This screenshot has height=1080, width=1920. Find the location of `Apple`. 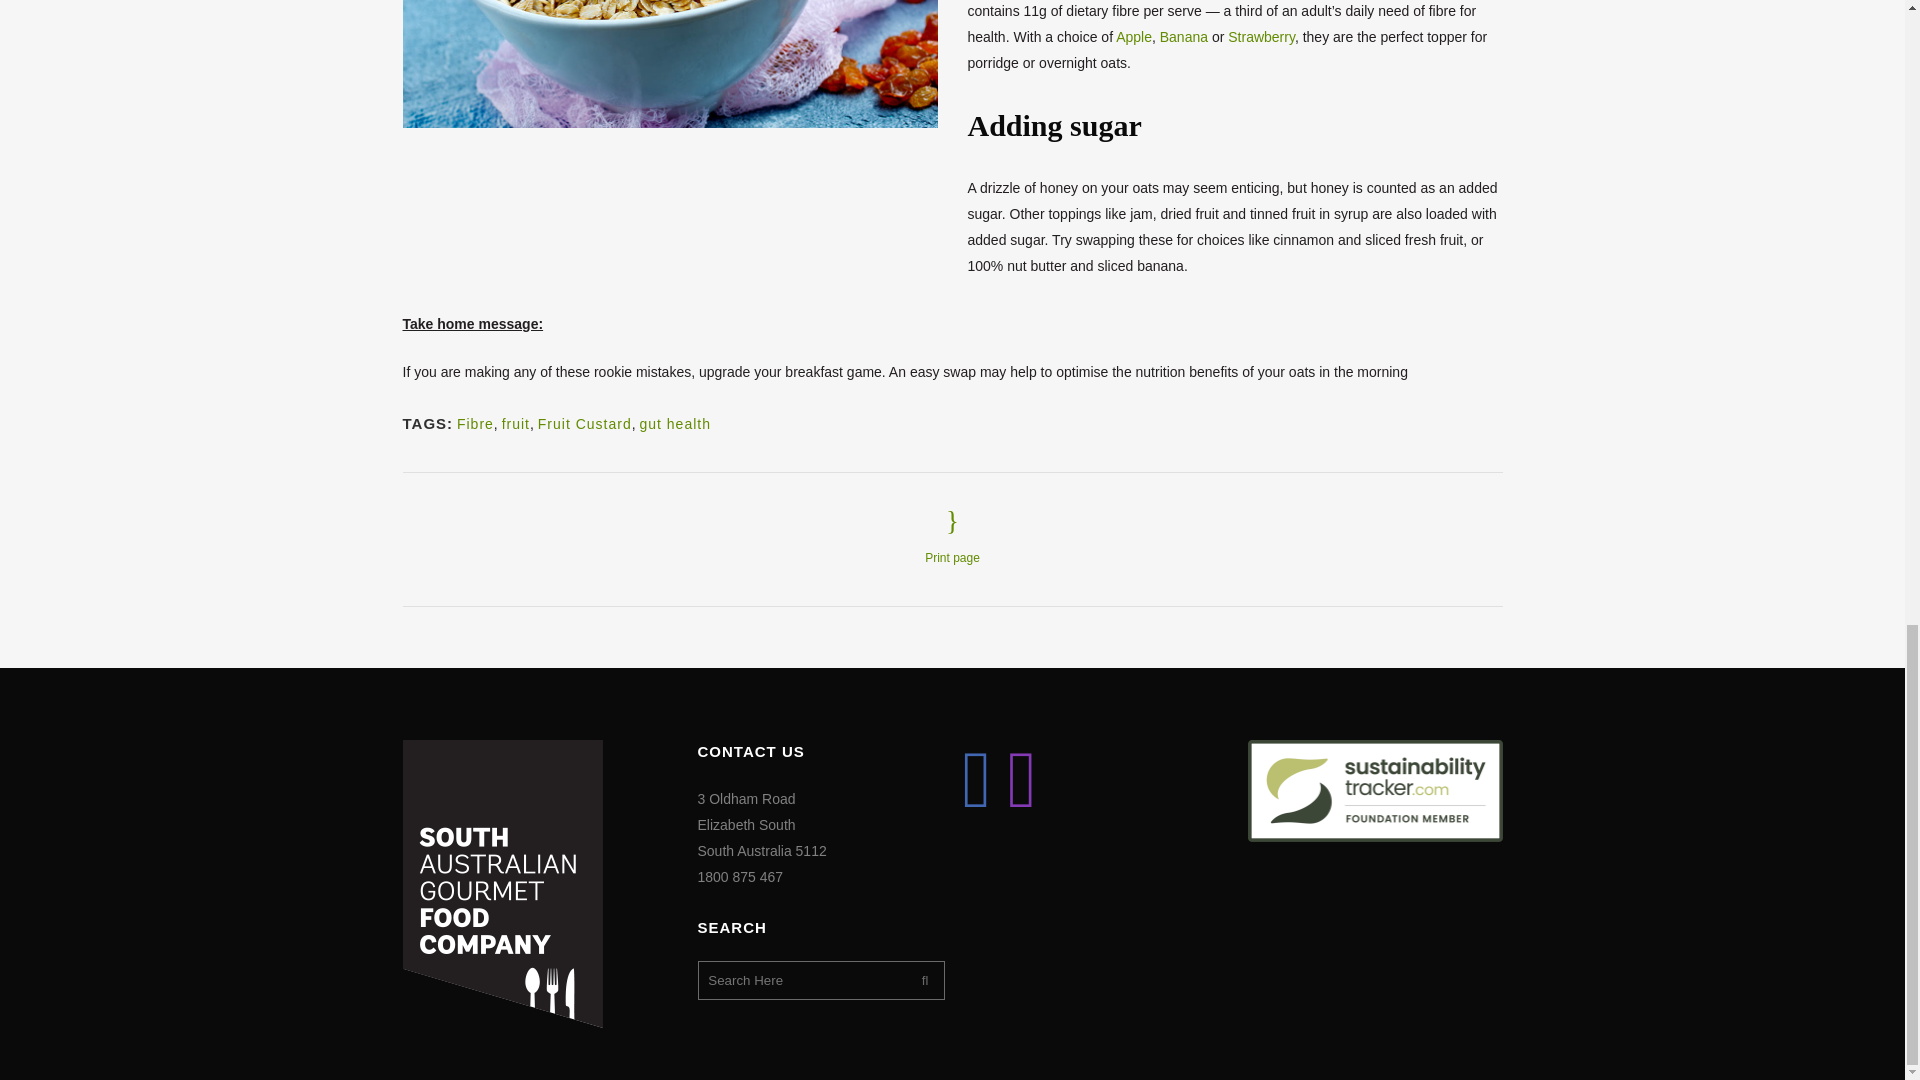

Apple is located at coordinates (1134, 37).